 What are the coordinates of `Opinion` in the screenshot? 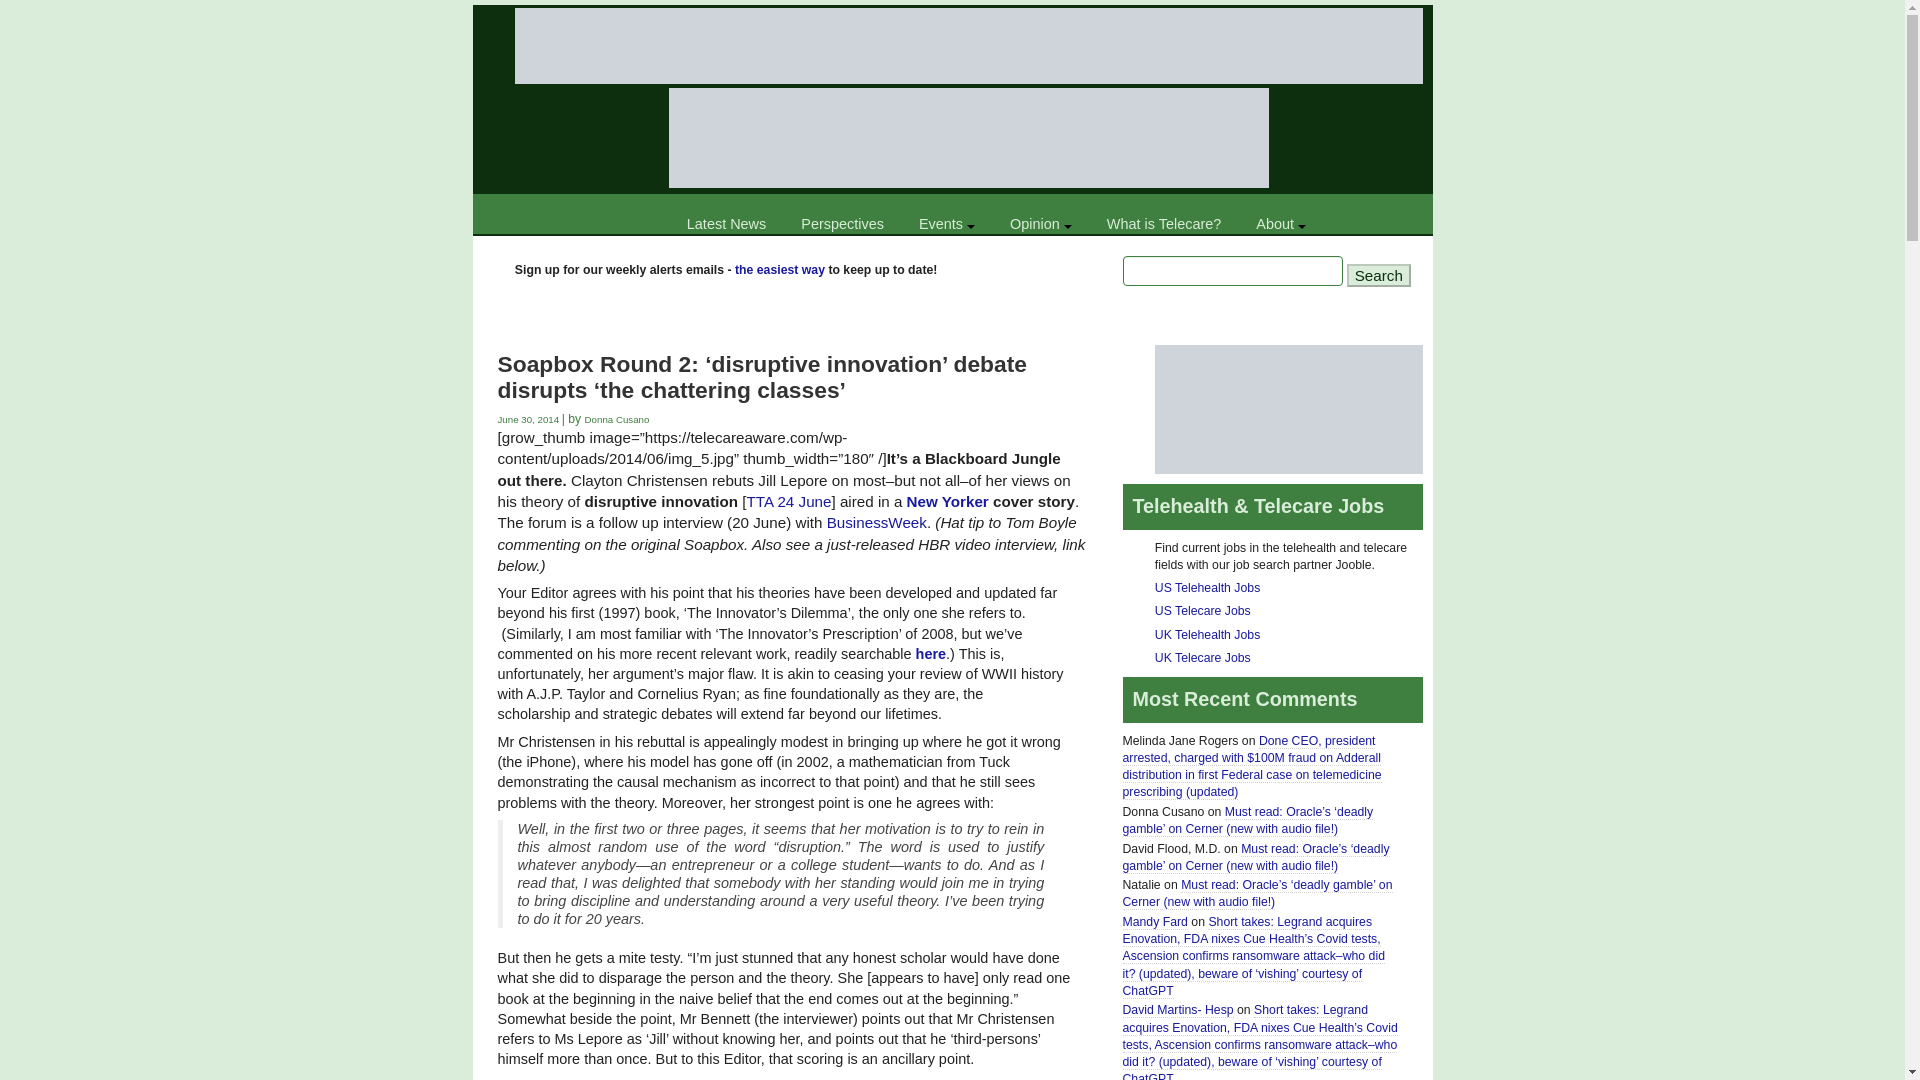 It's located at (1041, 224).